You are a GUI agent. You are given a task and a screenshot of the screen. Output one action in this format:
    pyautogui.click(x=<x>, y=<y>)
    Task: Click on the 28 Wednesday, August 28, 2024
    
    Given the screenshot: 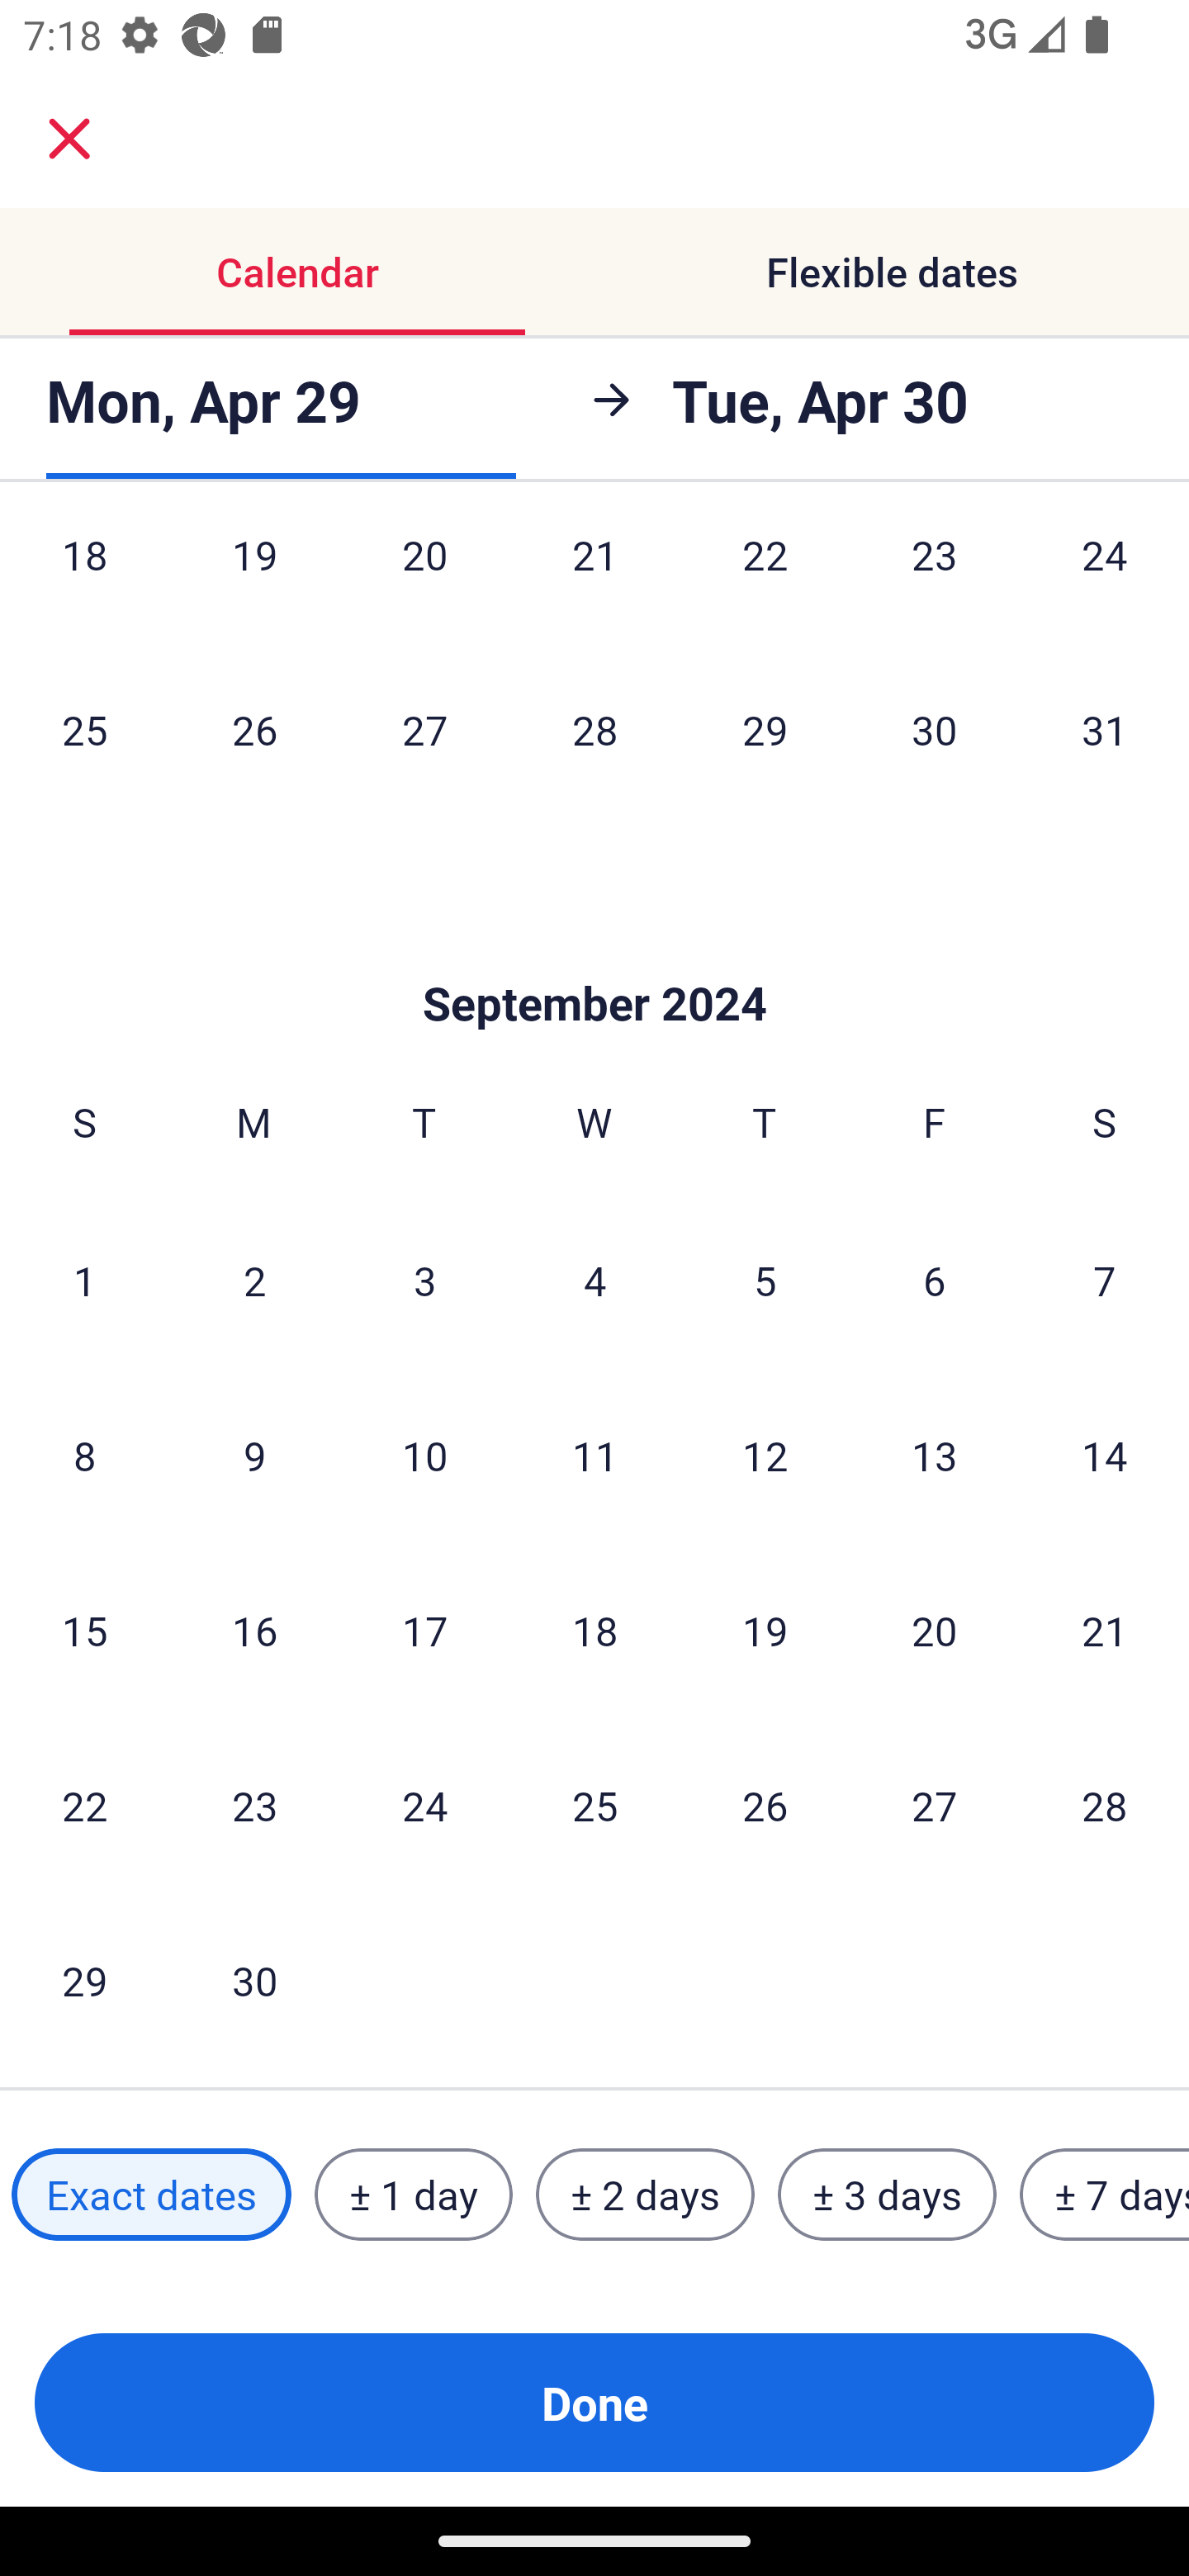 What is the action you would take?
    pyautogui.click(x=594, y=728)
    